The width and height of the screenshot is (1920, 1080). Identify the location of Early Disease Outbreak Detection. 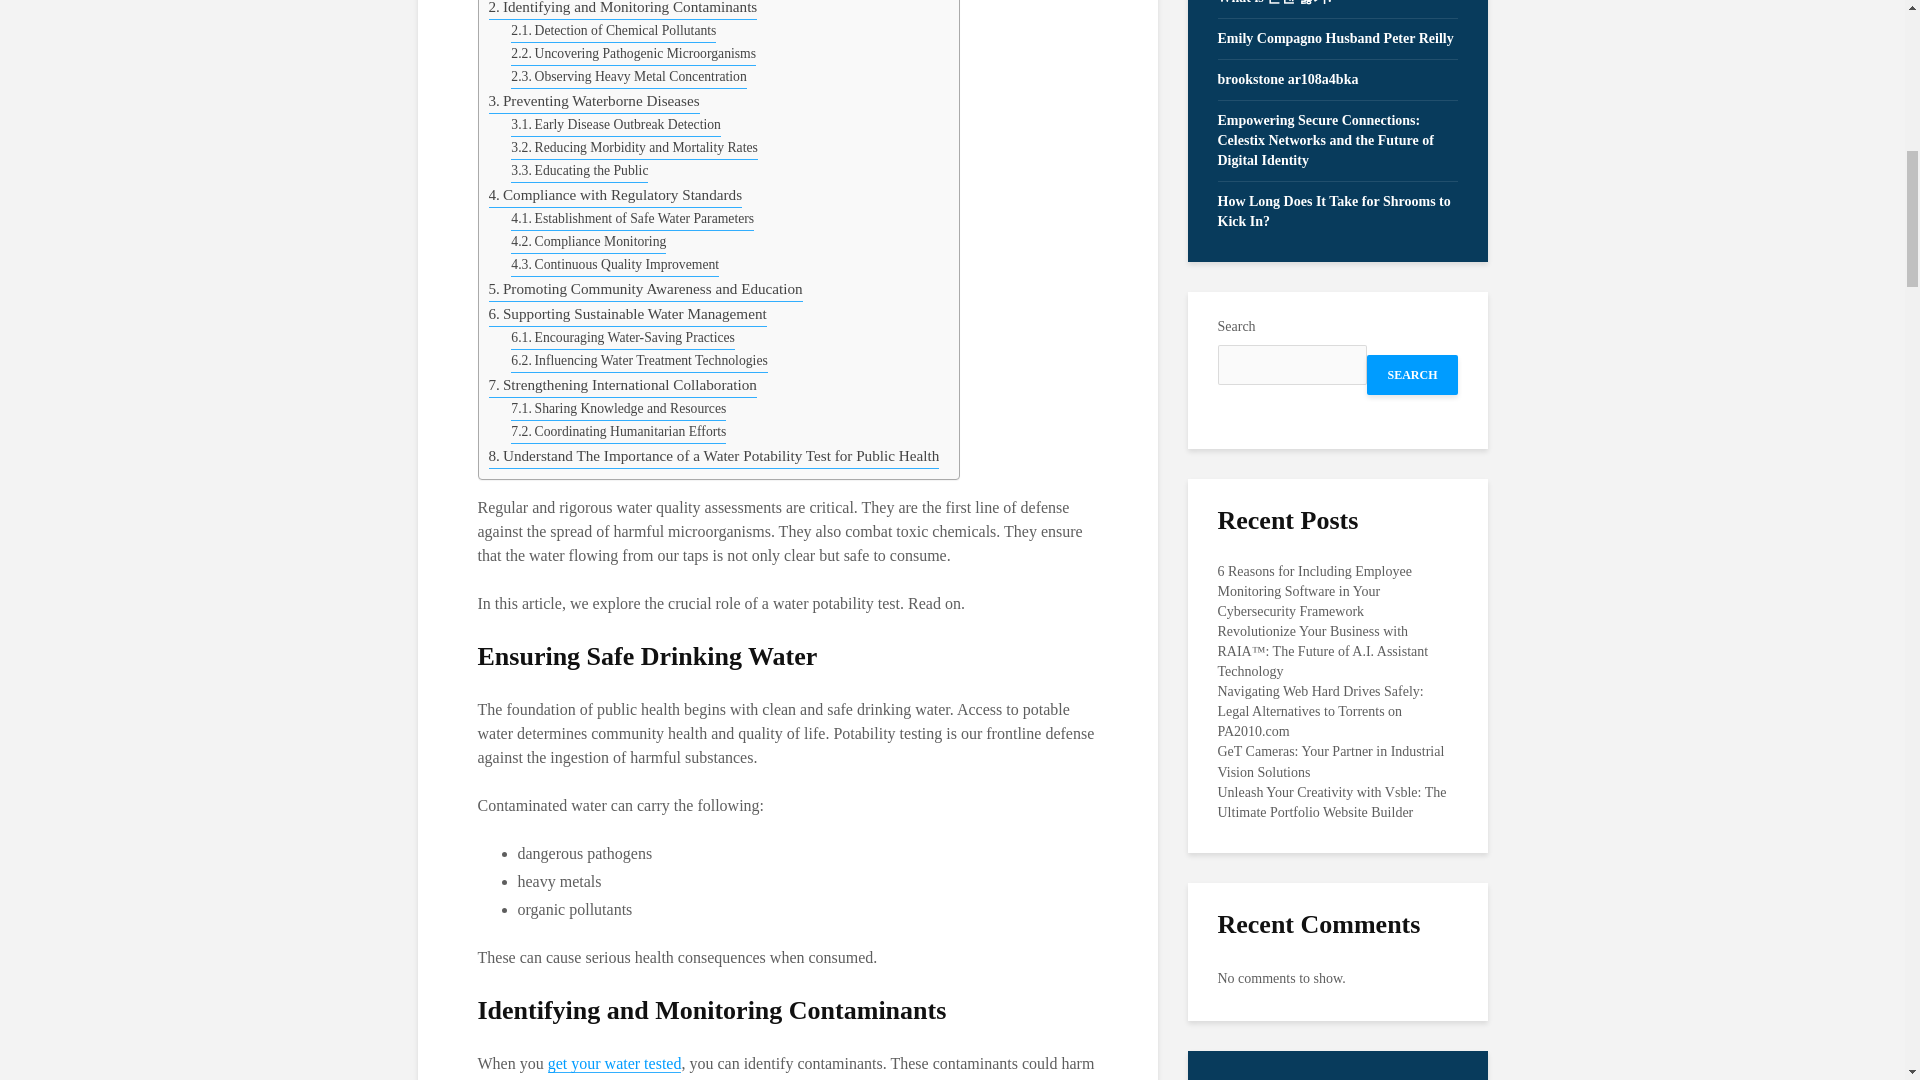
(616, 126).